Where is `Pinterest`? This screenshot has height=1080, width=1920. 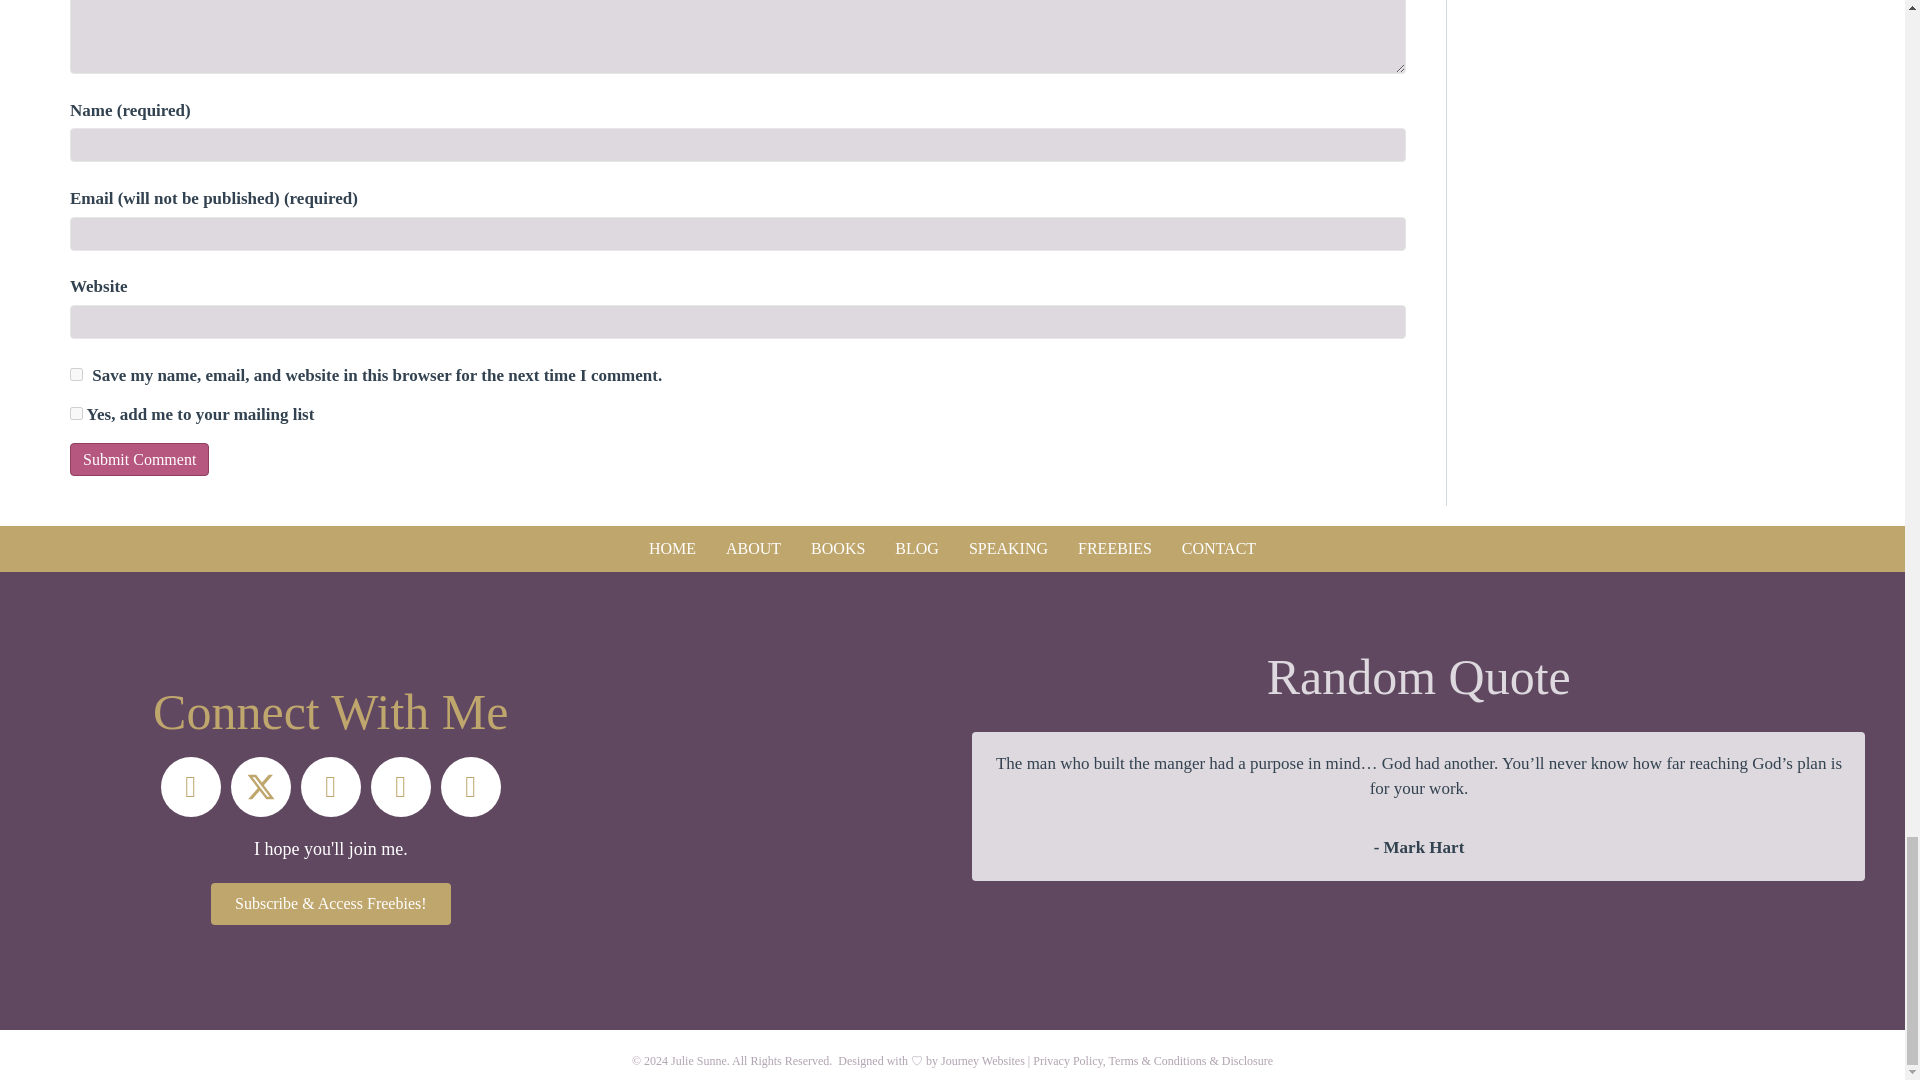
Pinterest is located at coordinates (400, 786).